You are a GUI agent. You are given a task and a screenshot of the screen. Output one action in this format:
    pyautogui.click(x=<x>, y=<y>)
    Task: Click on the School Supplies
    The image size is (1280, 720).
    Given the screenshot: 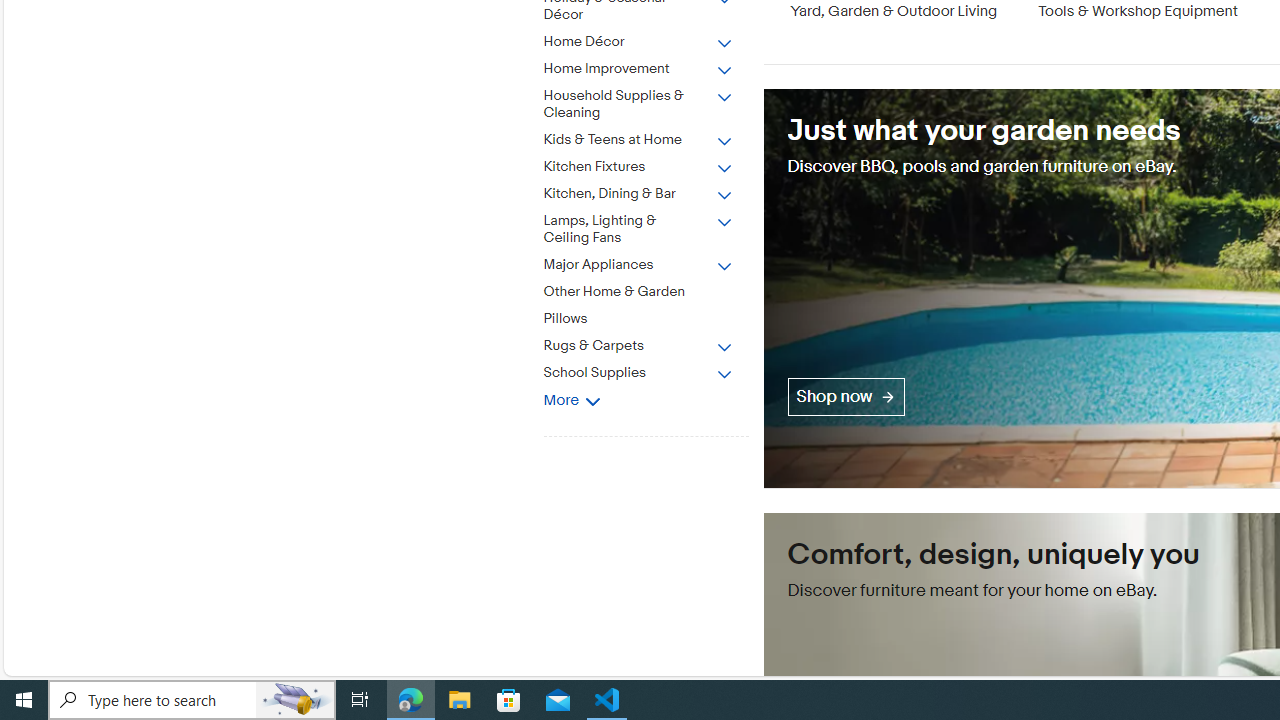 What is the action you would take?
    pyautogui.click(x=653, y=369)
    